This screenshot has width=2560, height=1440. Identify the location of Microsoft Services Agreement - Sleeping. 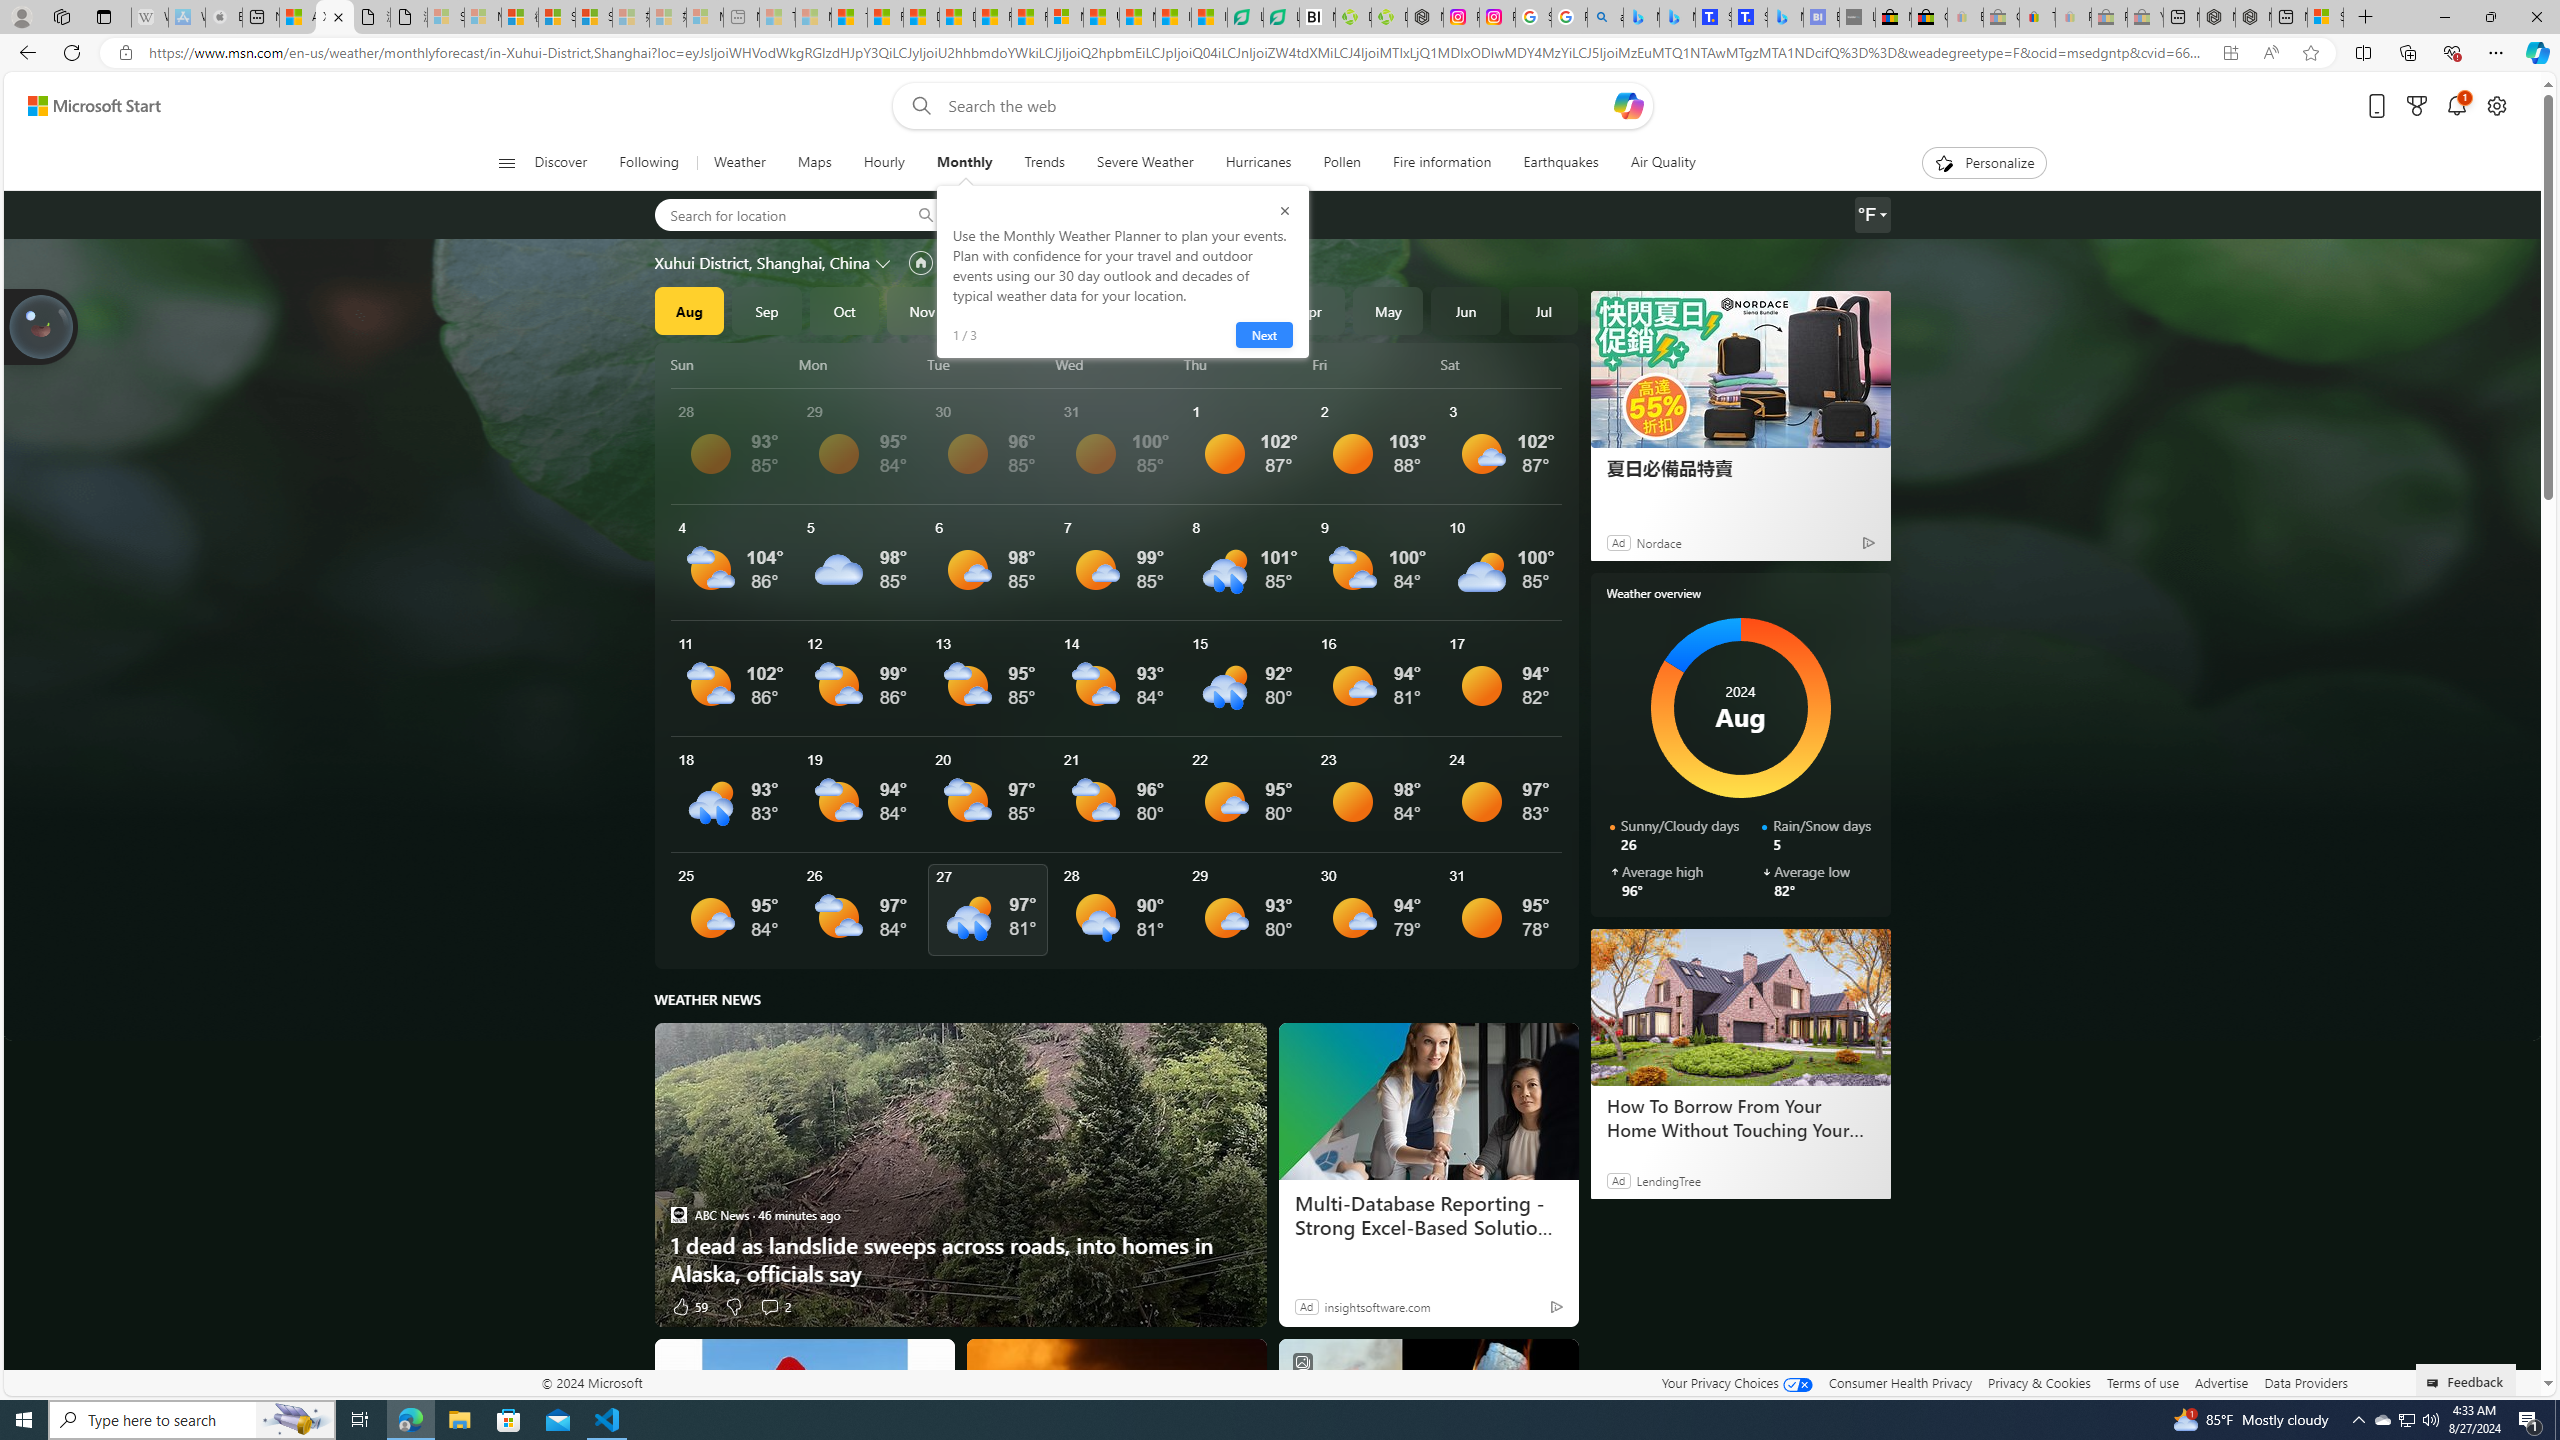
(482, 17).